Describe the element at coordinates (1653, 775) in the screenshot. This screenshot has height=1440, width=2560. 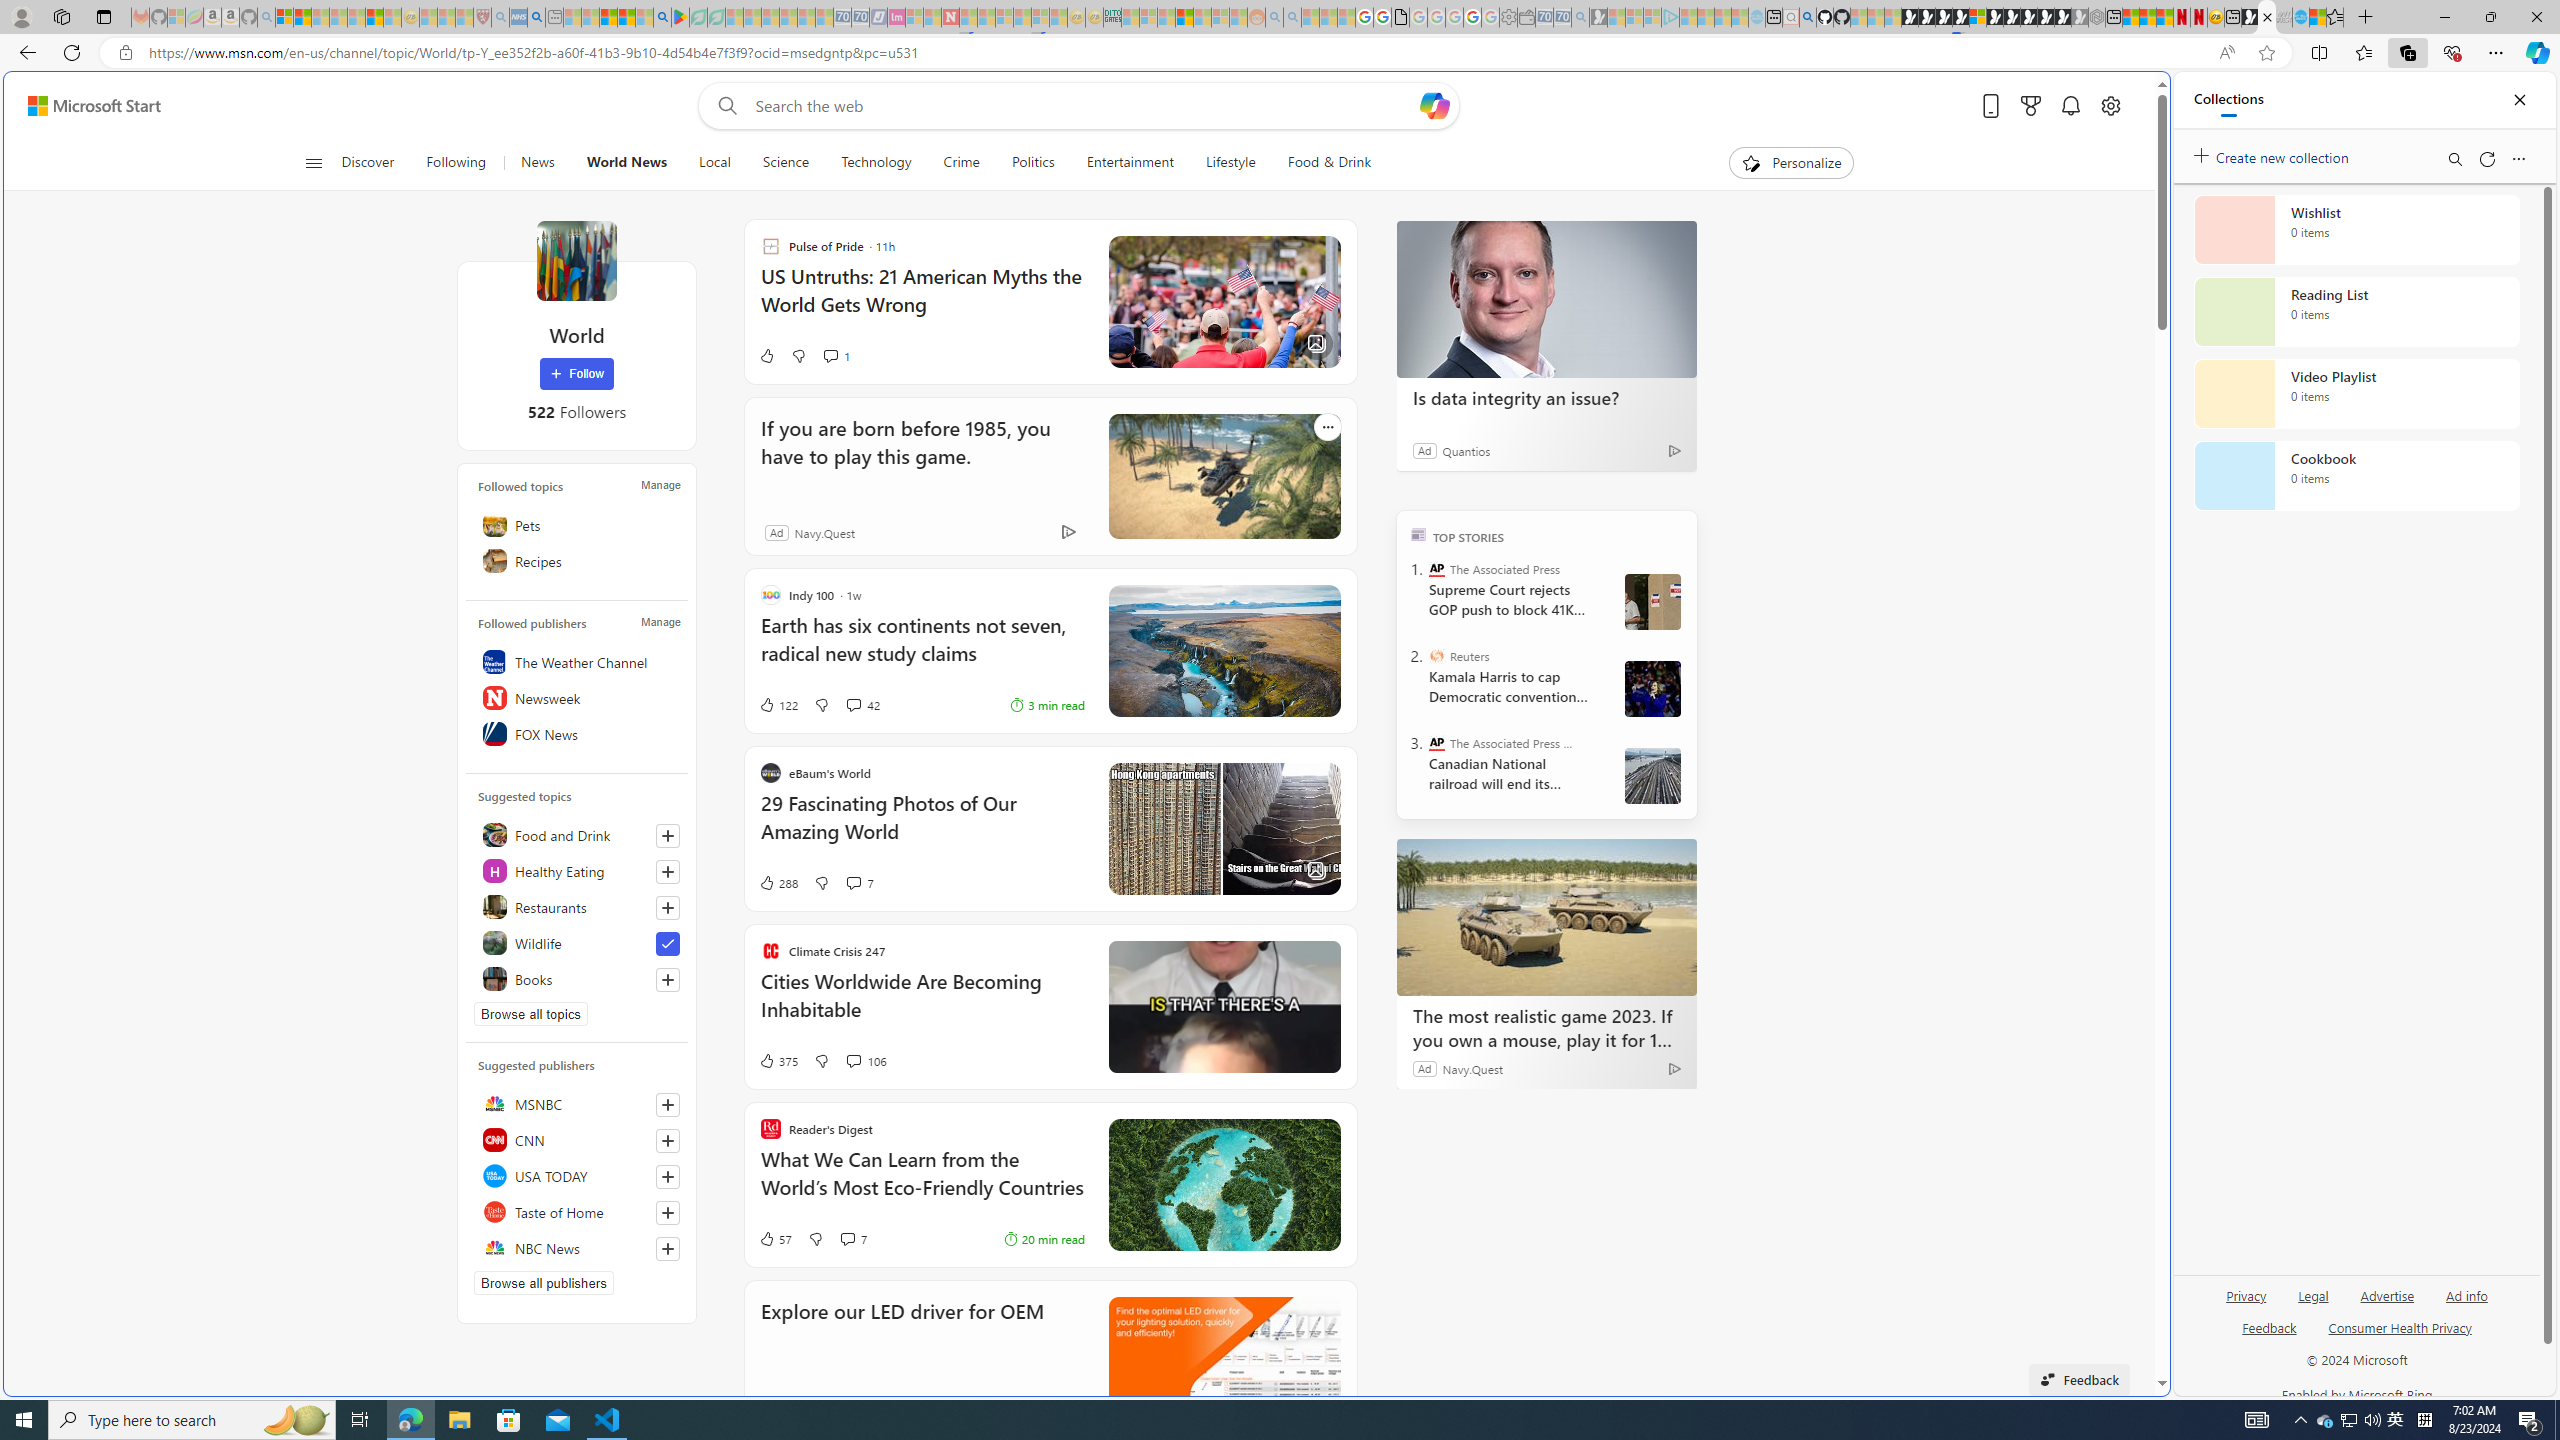
I see ` Canada Railroads Unions` at that location.